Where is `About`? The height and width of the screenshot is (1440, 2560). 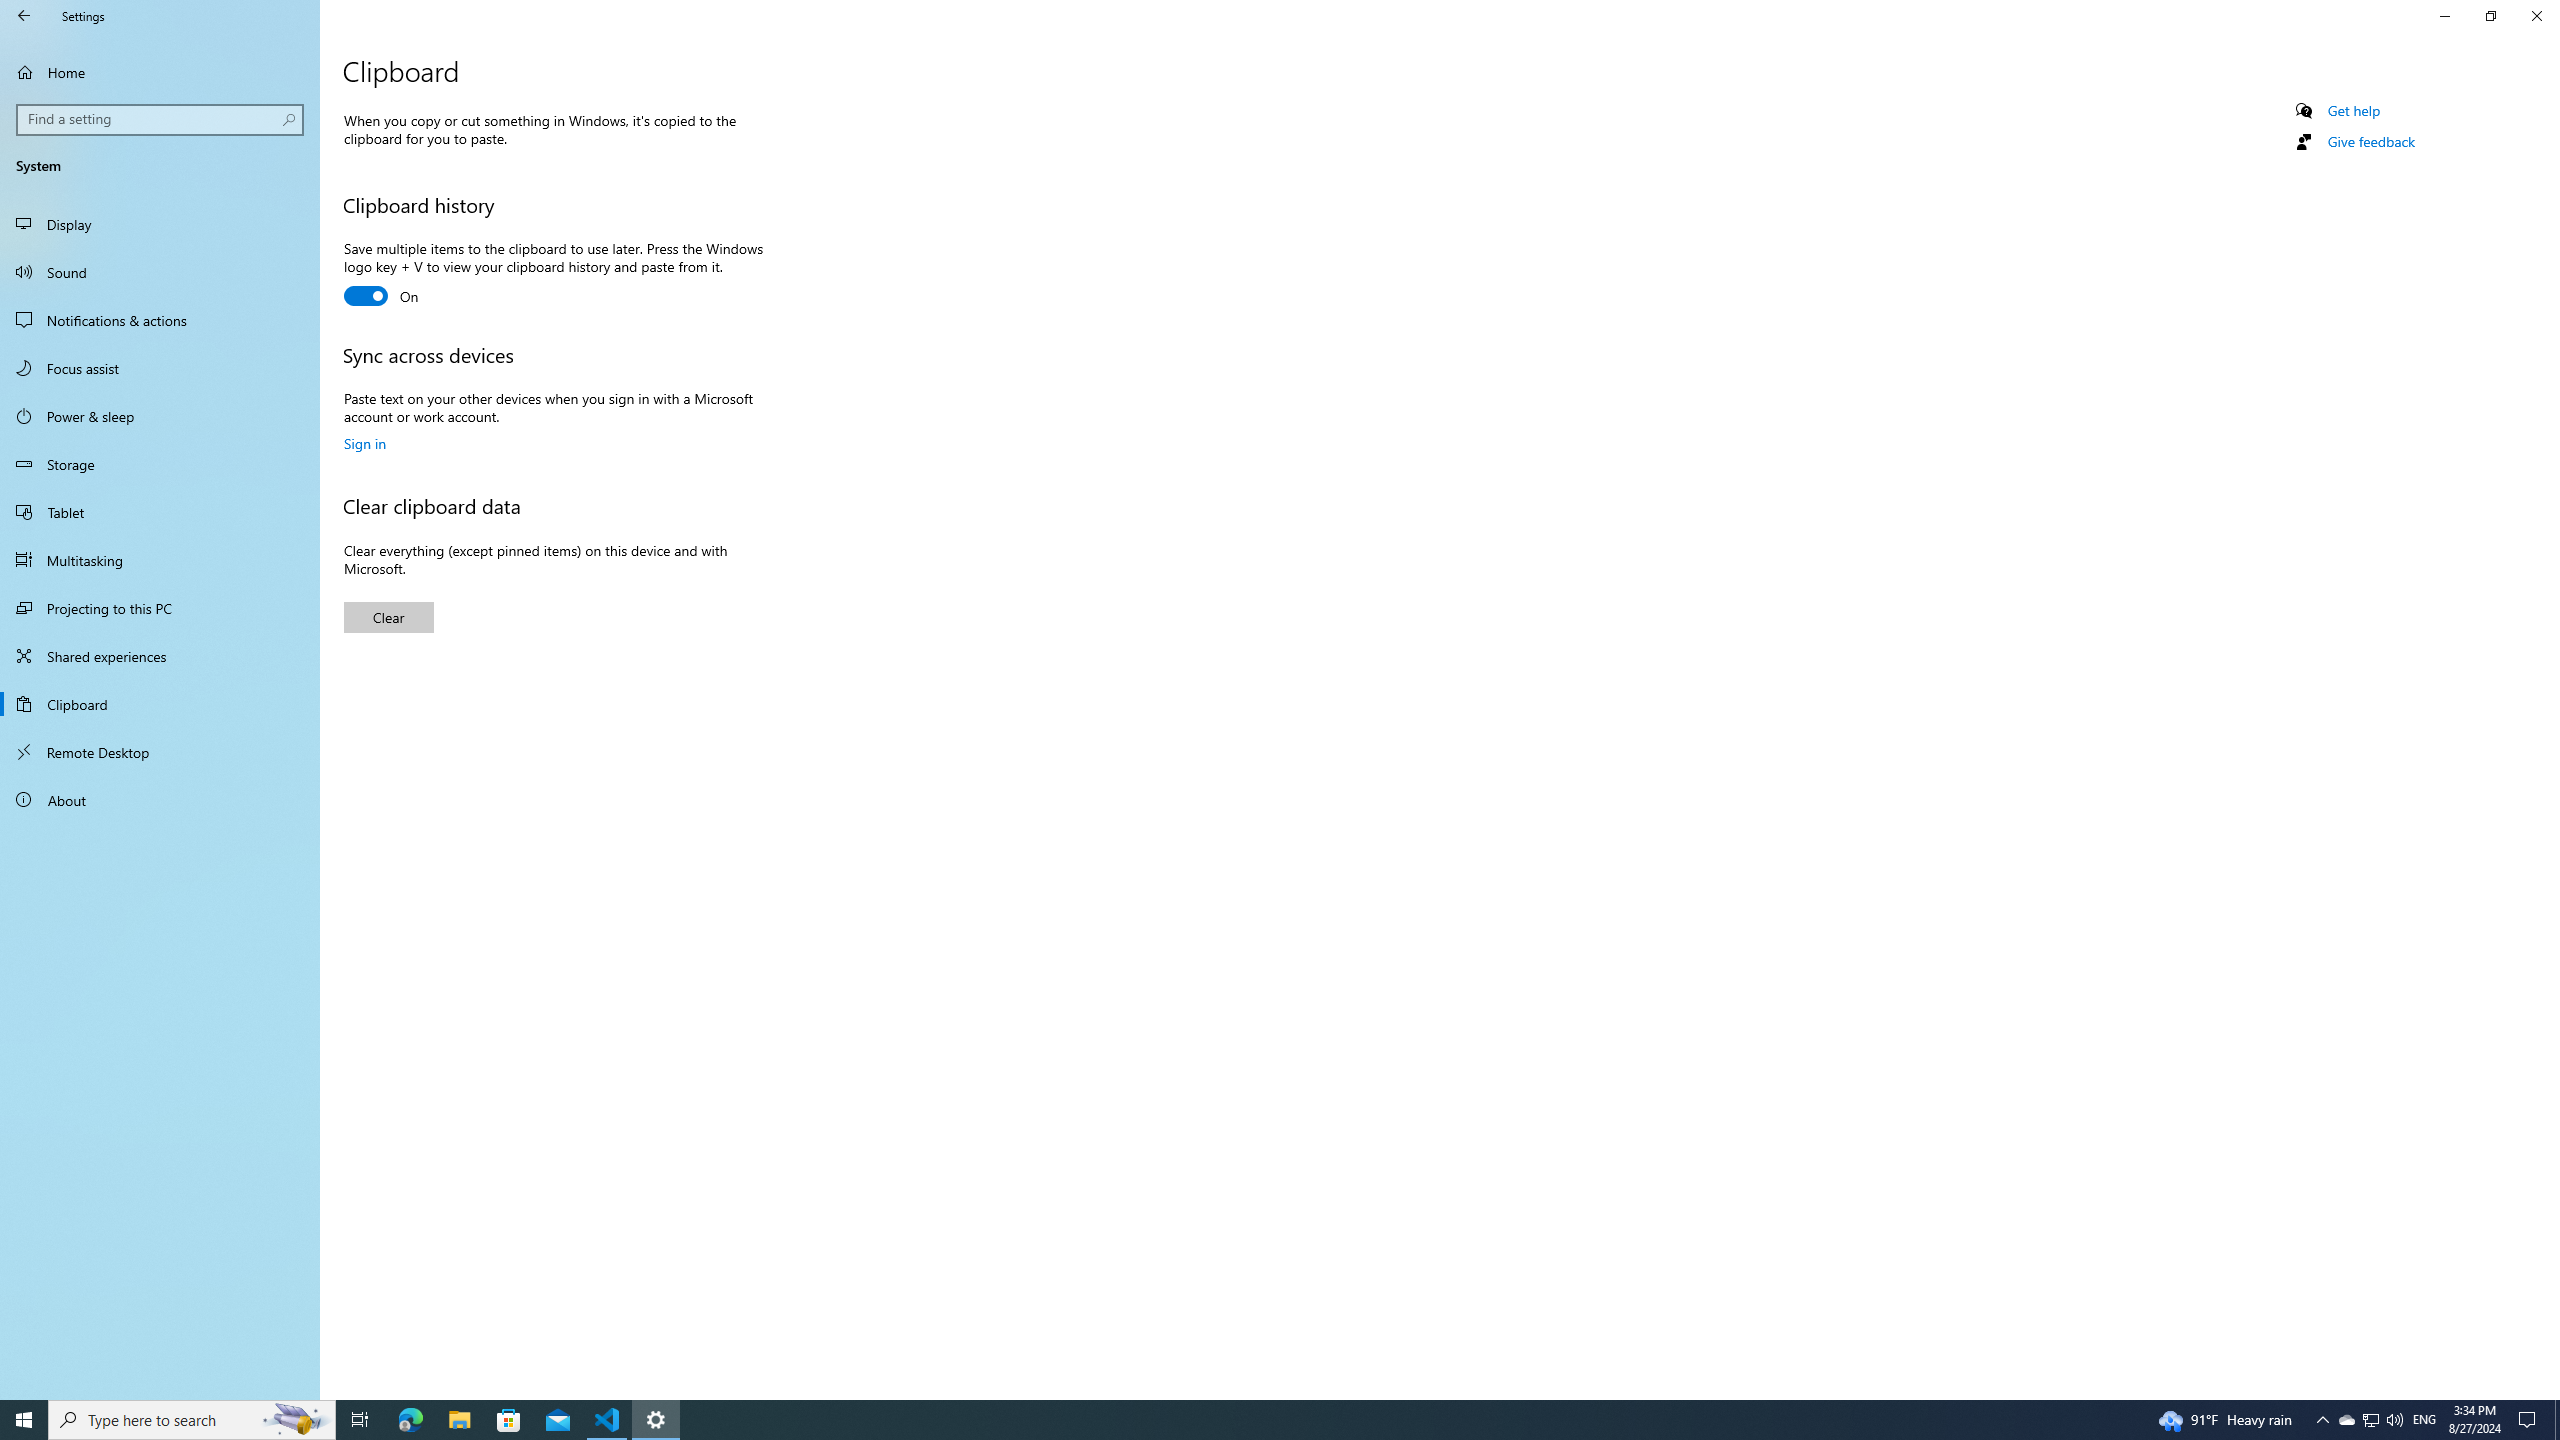 About is located at coordinates (160, 800).